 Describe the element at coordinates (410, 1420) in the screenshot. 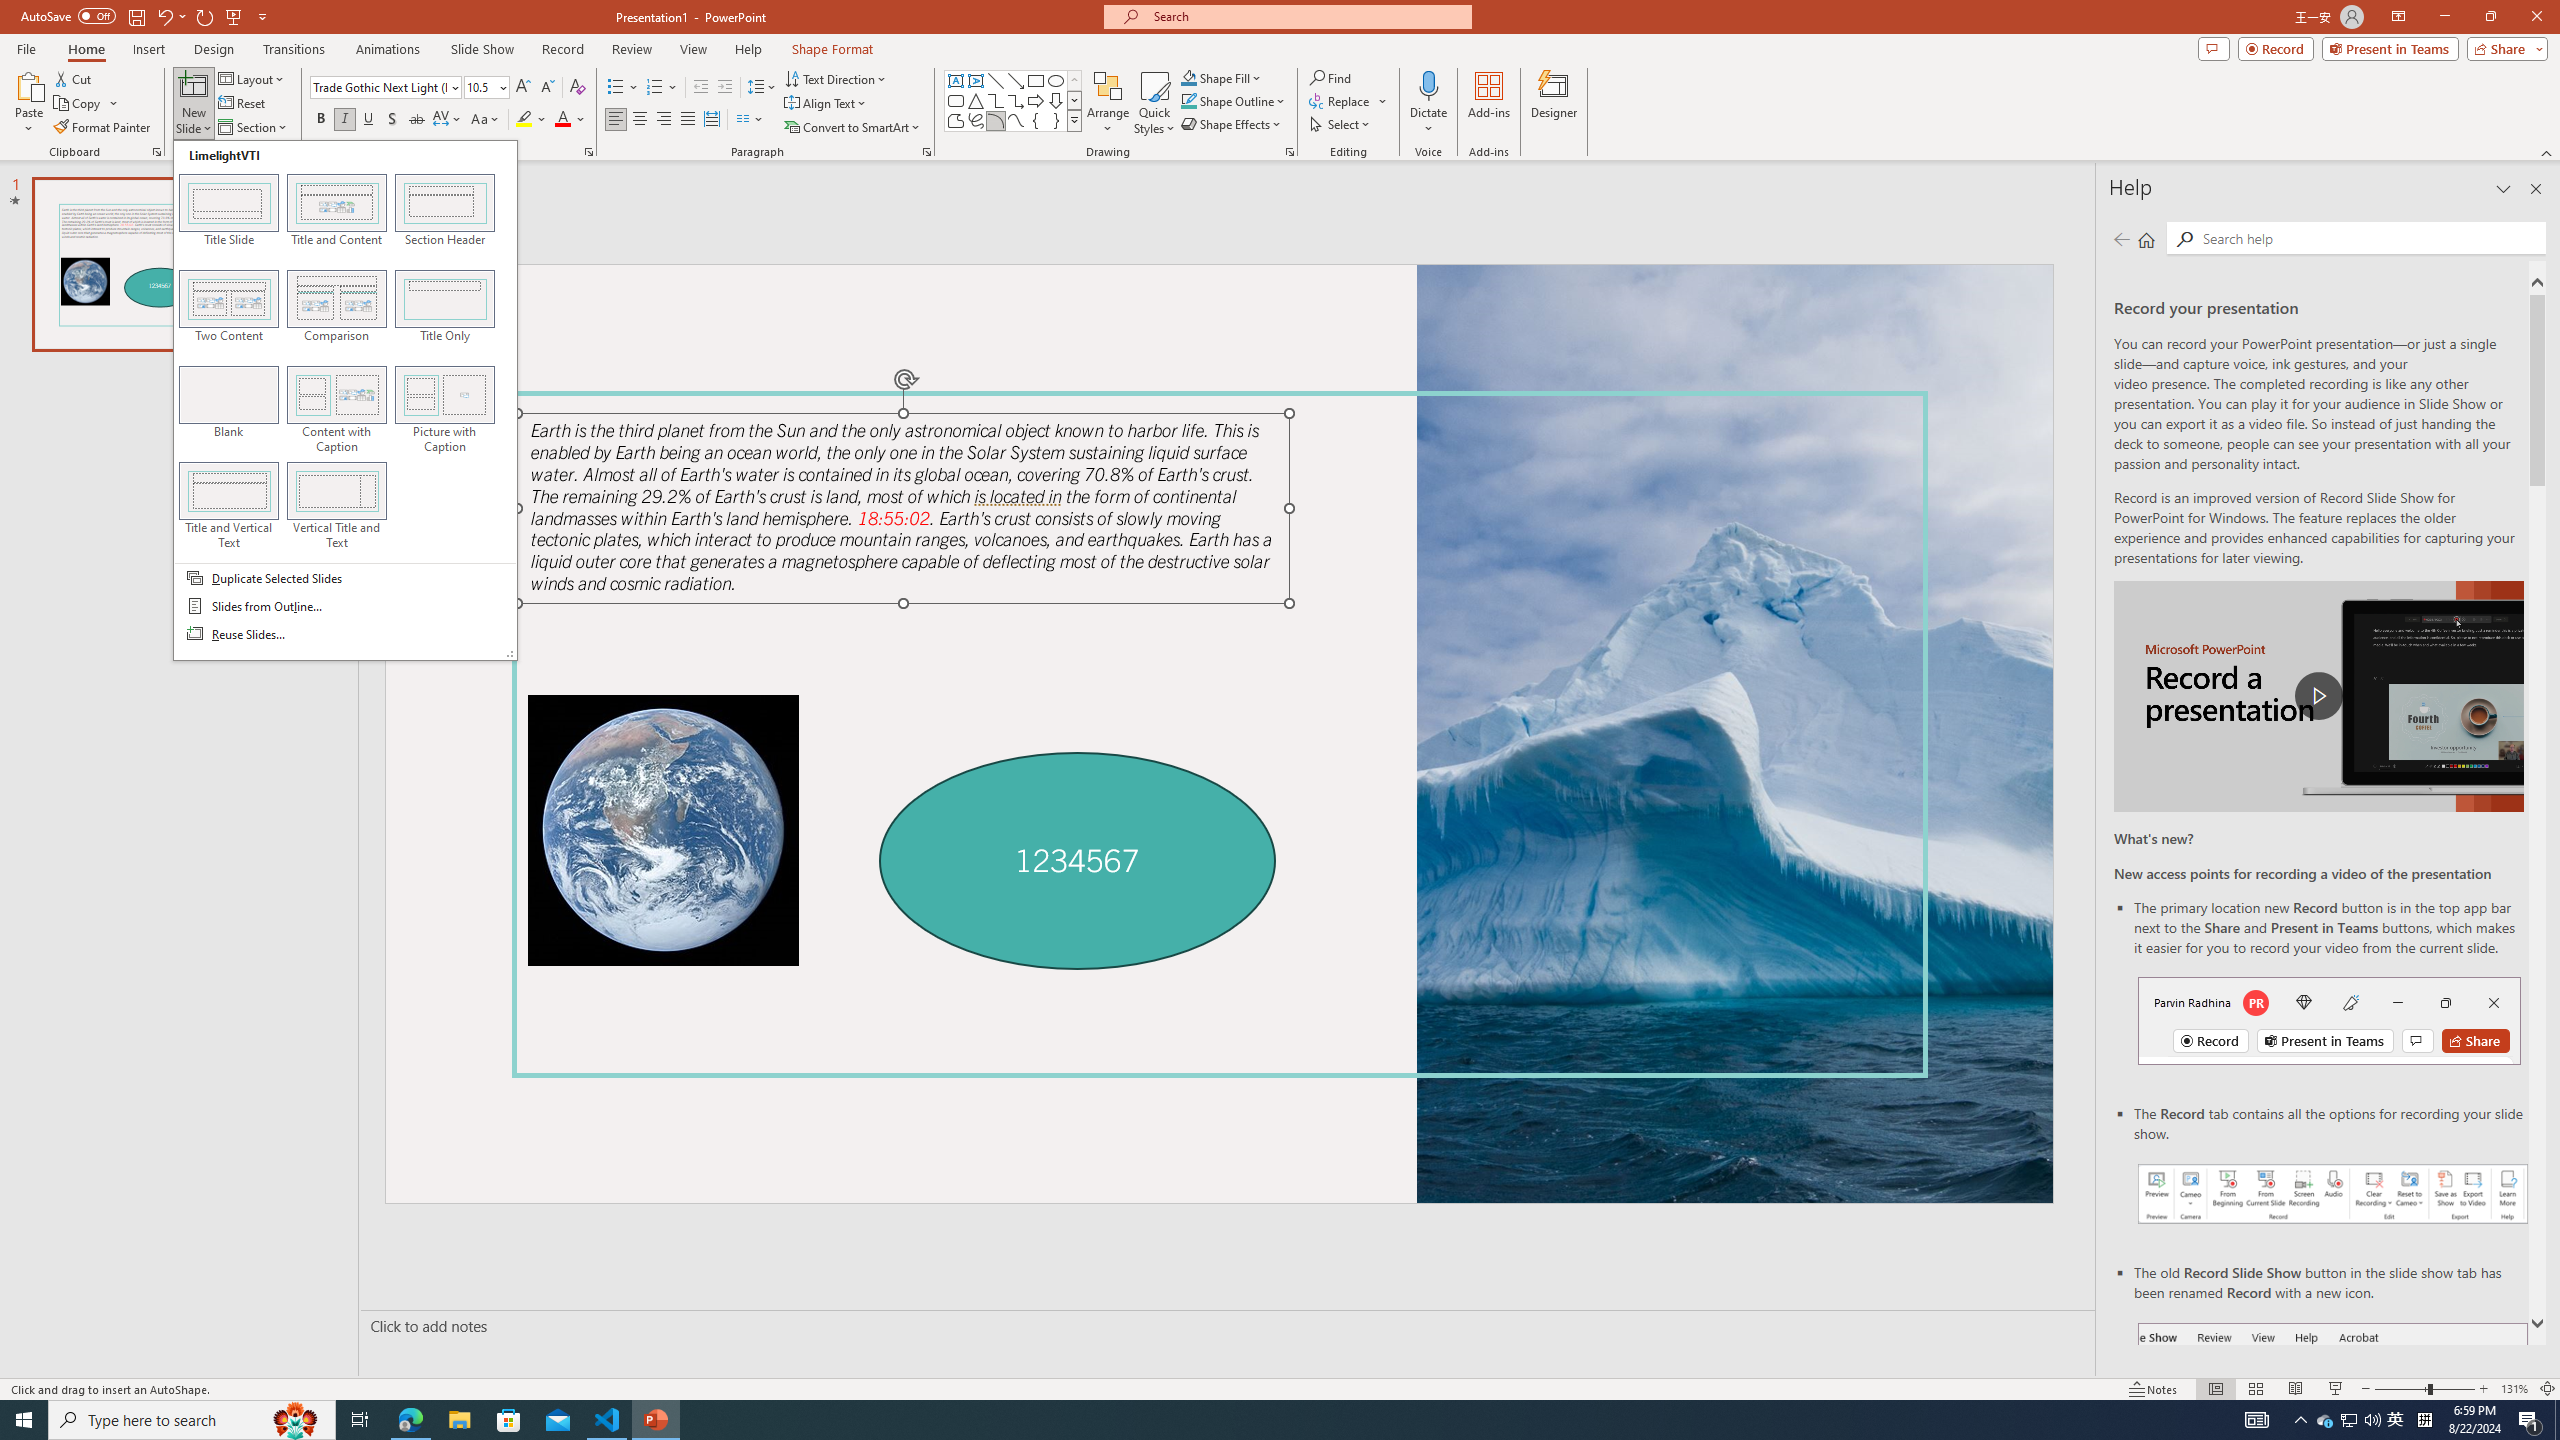

I see `Microsoft Edge - 1 running window` at that location.